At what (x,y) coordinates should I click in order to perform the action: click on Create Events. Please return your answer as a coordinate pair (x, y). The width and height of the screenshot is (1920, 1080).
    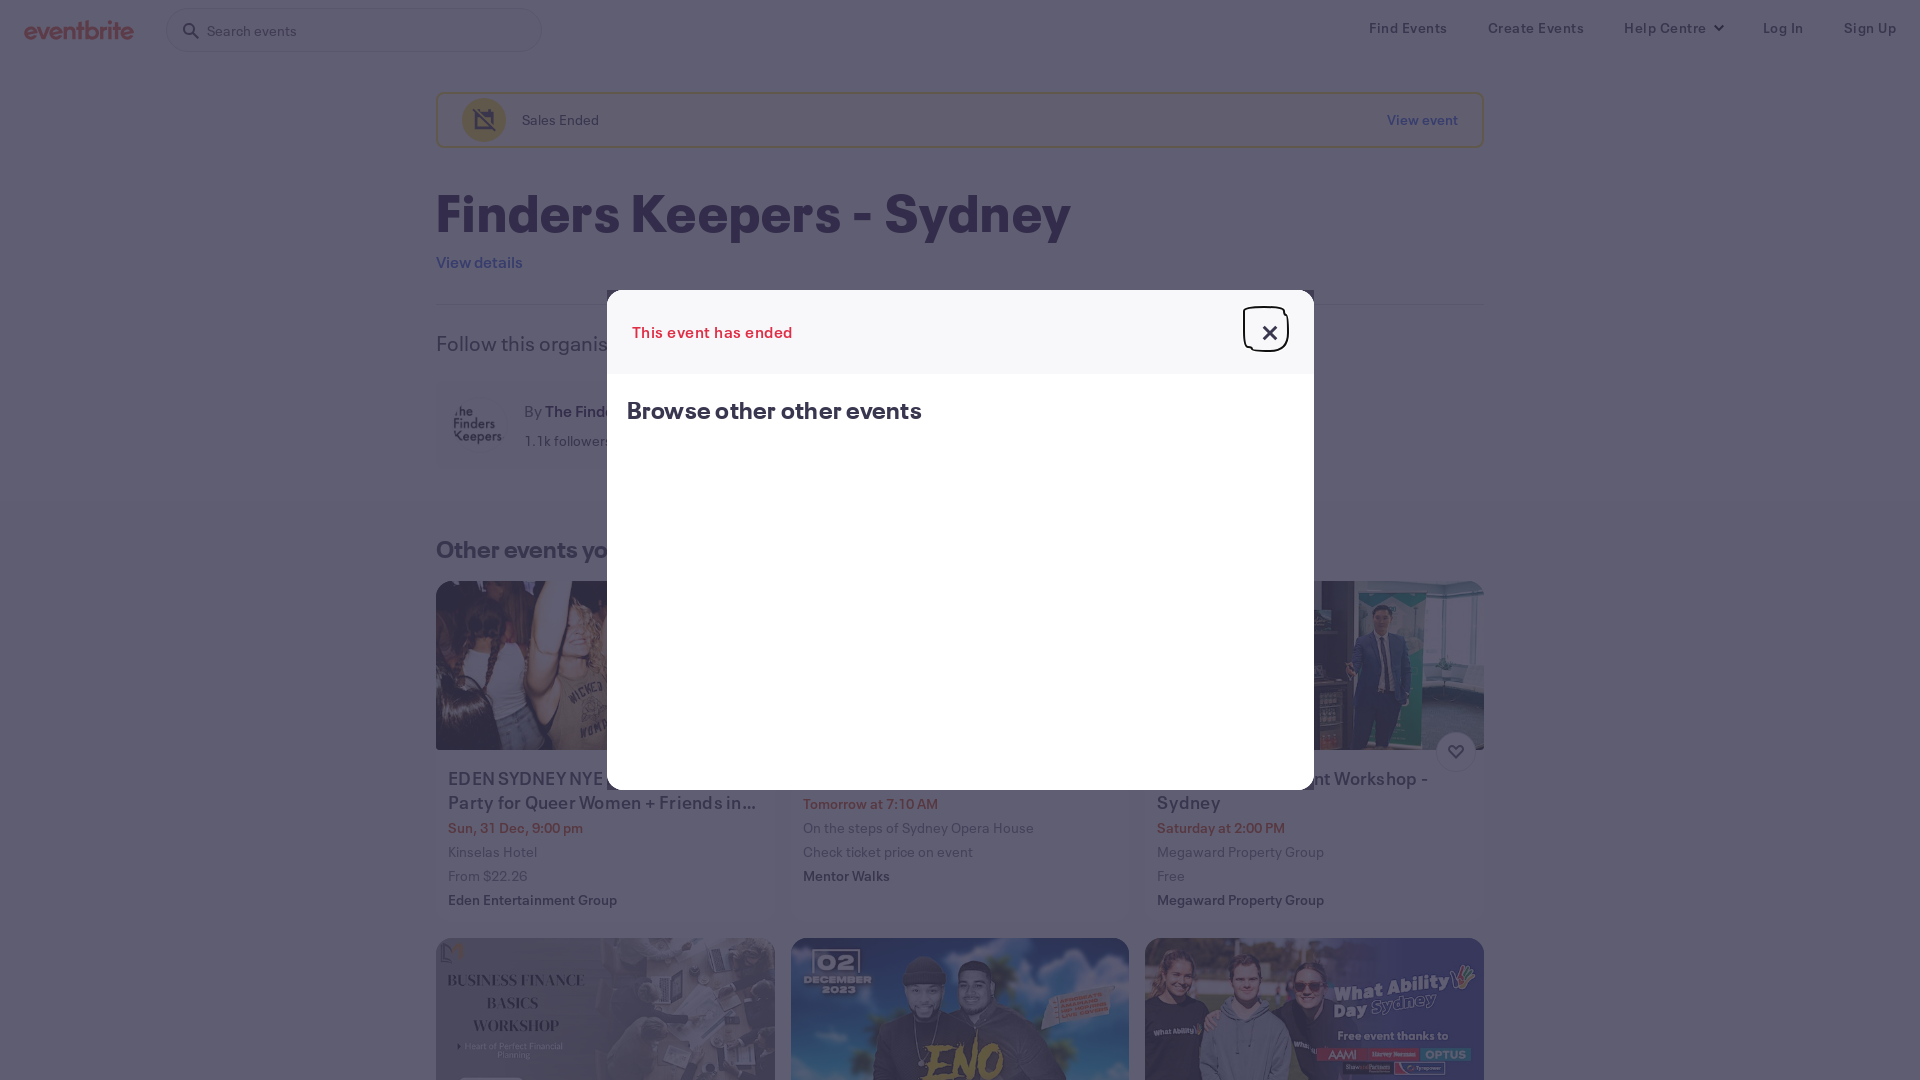
    Looking at the image, I should click on (1536, 28).